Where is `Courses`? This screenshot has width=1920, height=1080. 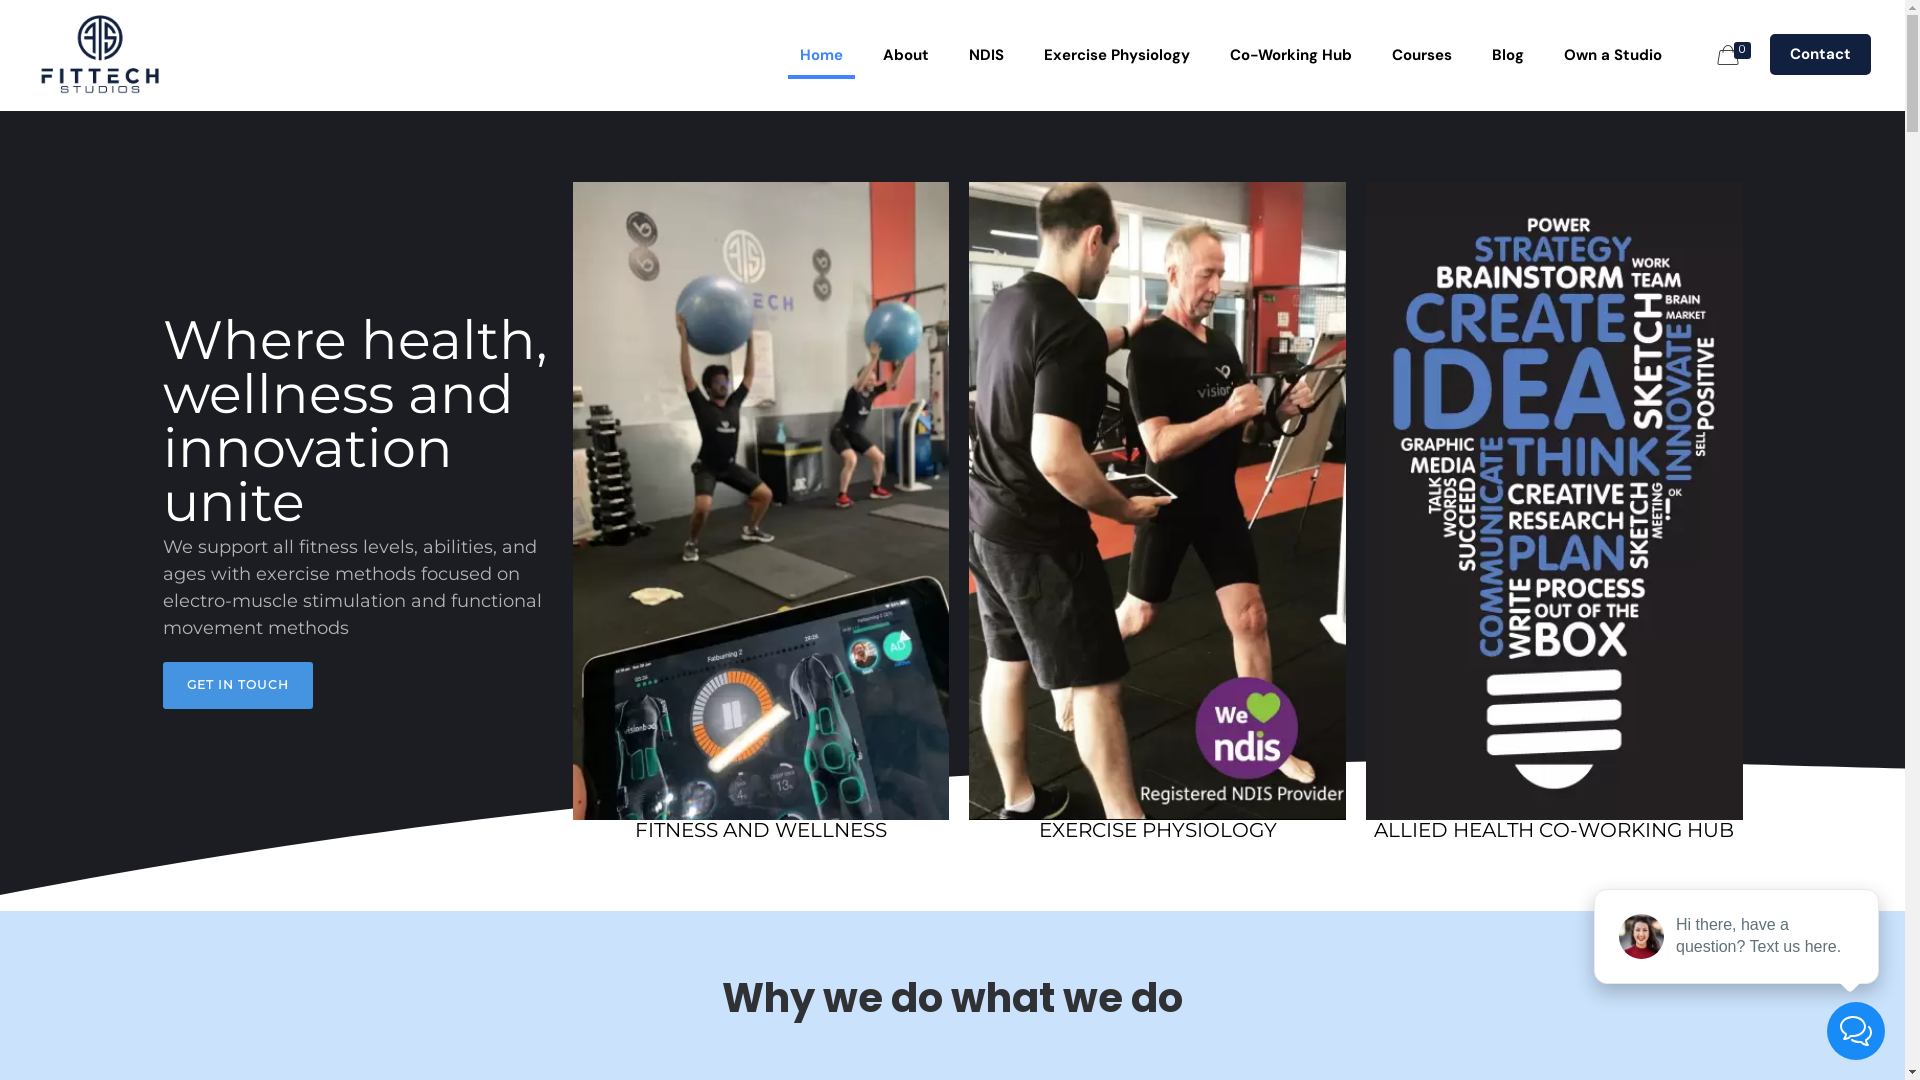 Courses is located at coordinates (1422, 55).